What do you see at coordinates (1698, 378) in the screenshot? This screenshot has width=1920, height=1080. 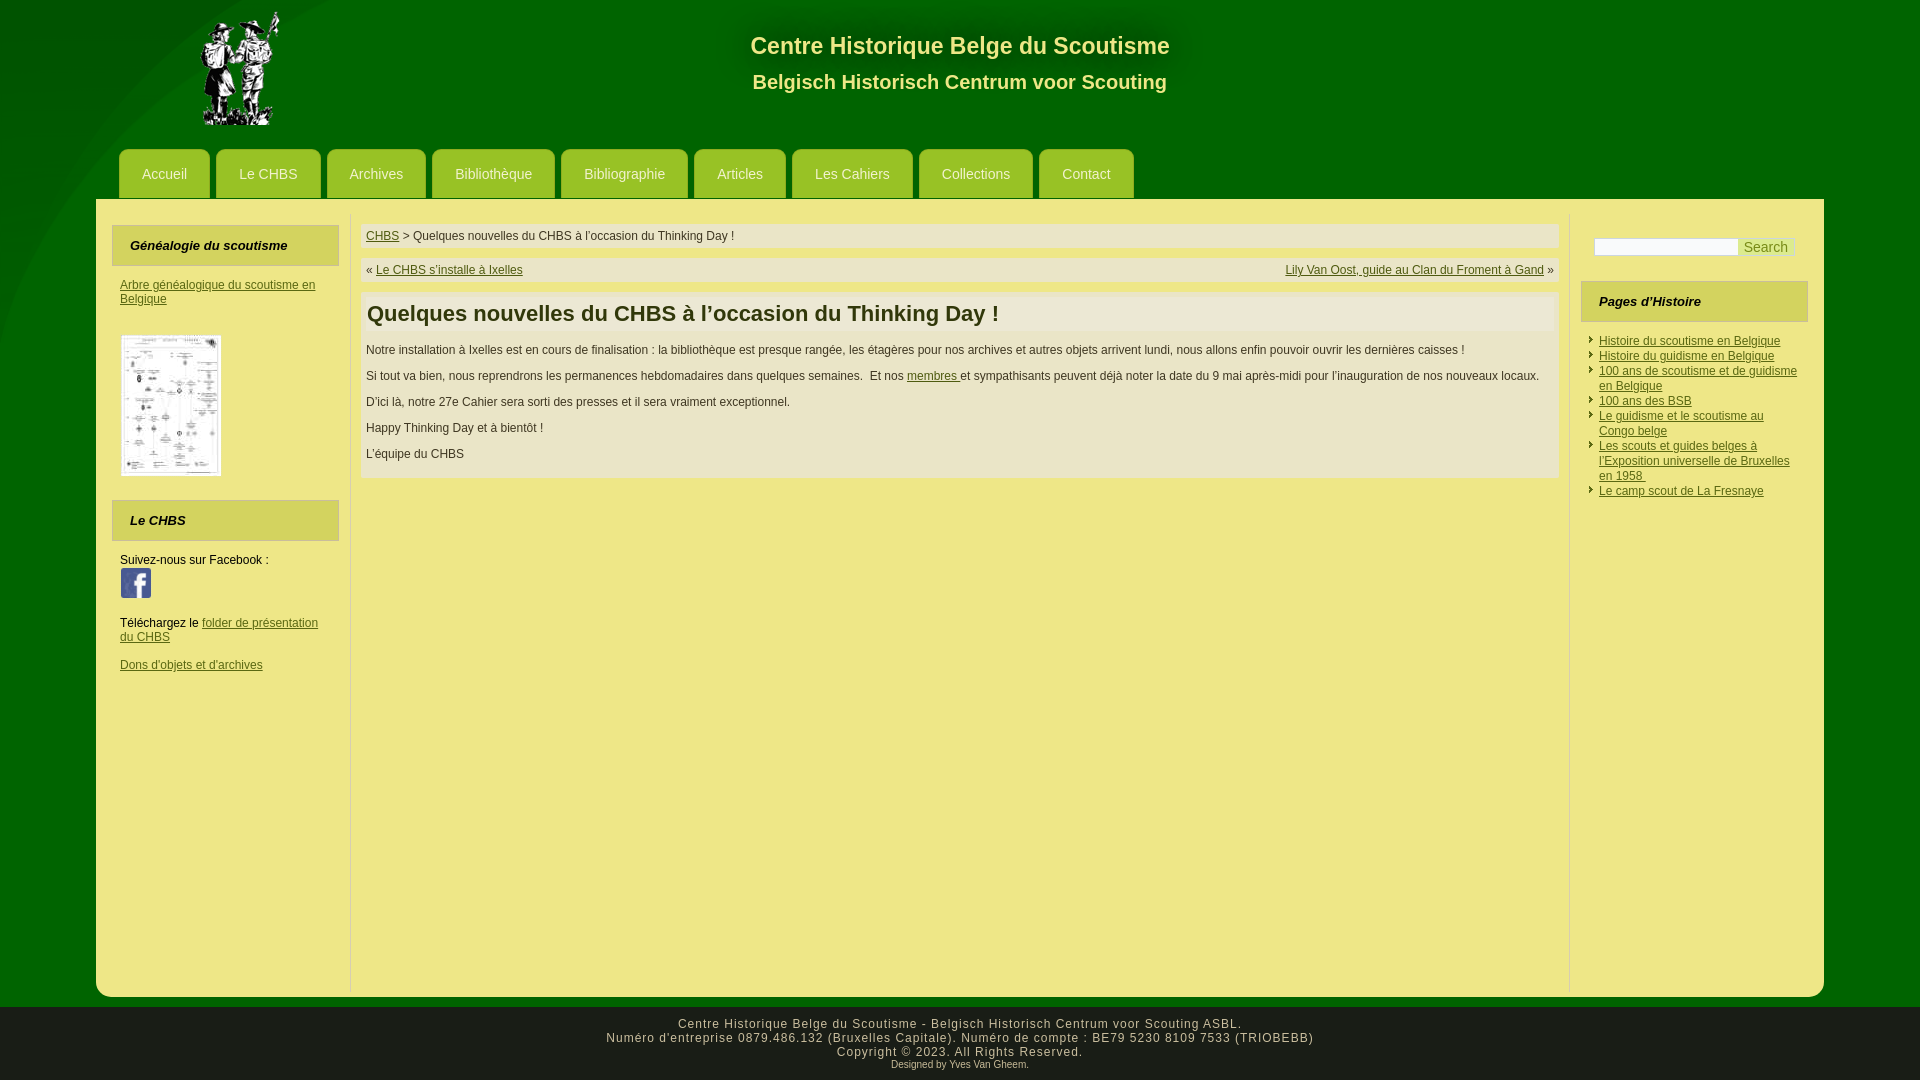 I see `100 ans de scoutisme et de guidisme en Belgique` at bounding box center [1698, 378].